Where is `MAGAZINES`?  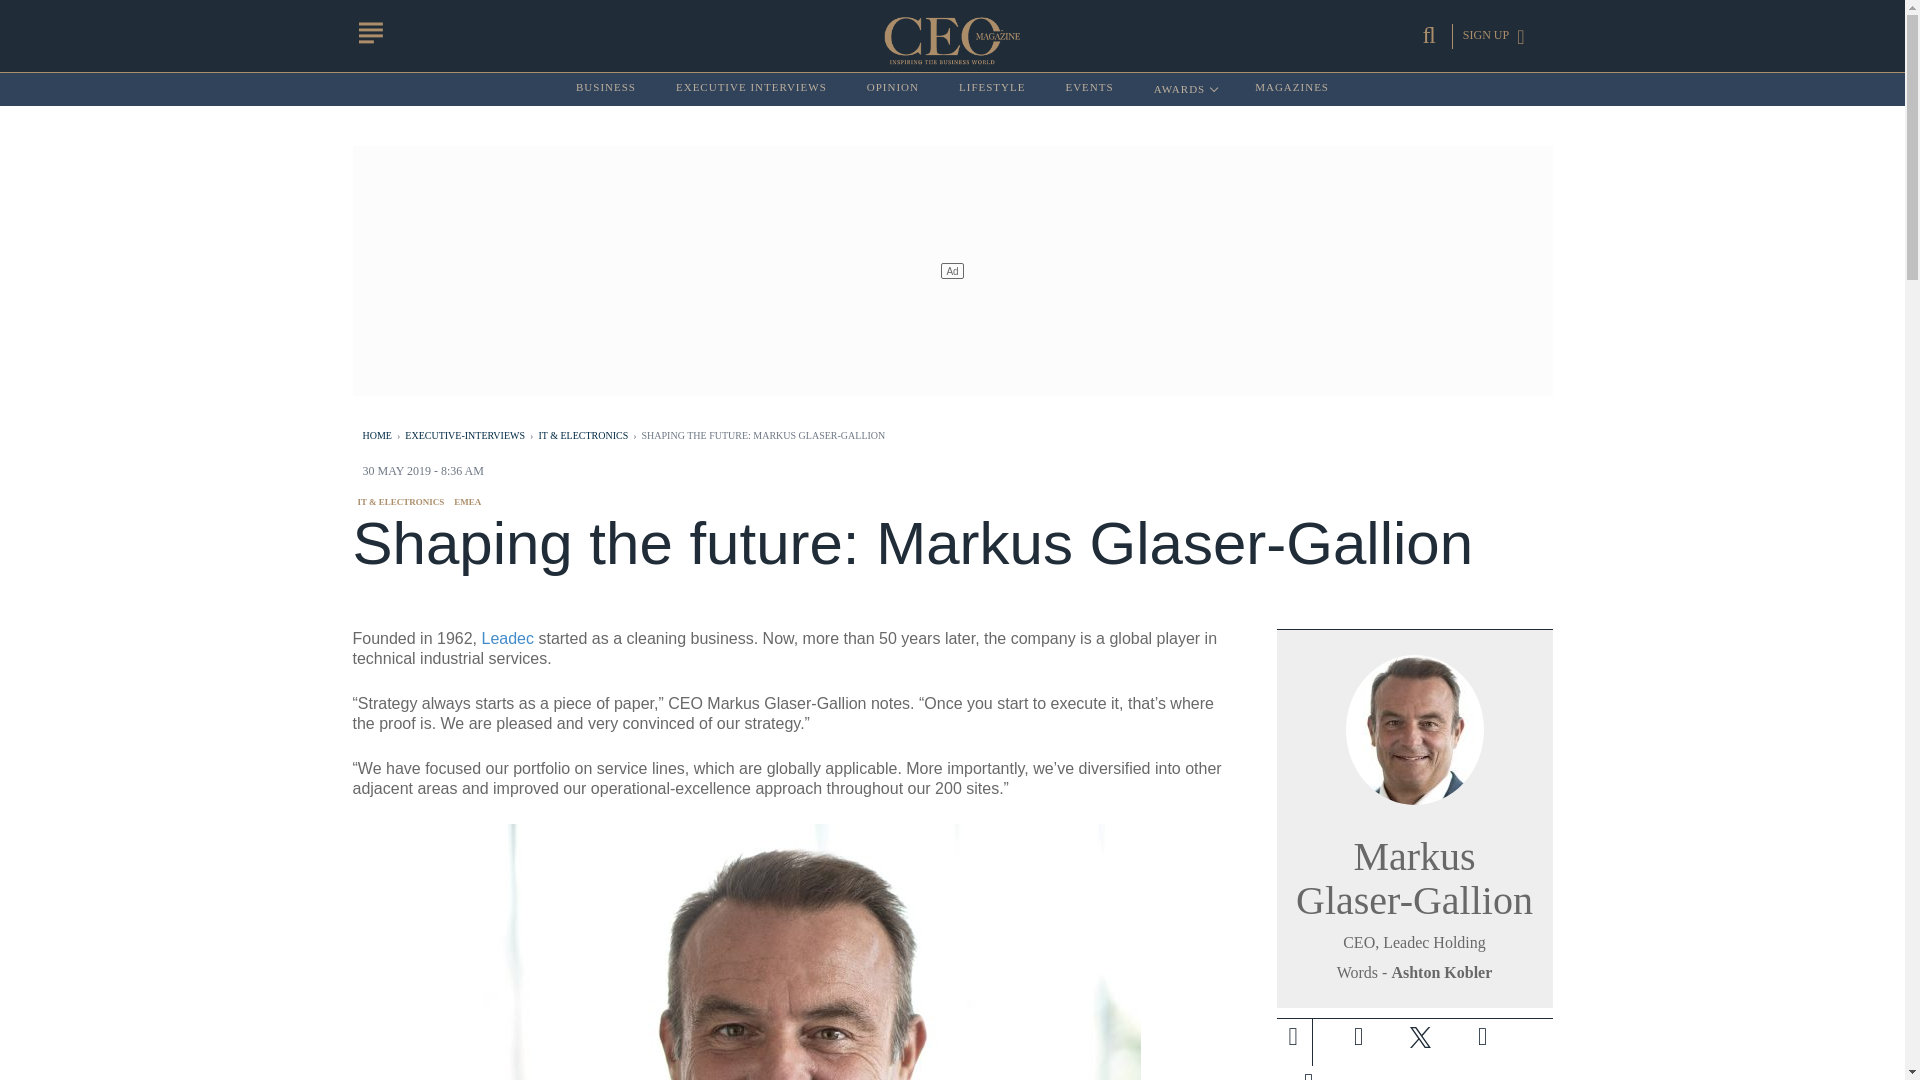 MAGAZINES is located at coordinates (1292, 88).